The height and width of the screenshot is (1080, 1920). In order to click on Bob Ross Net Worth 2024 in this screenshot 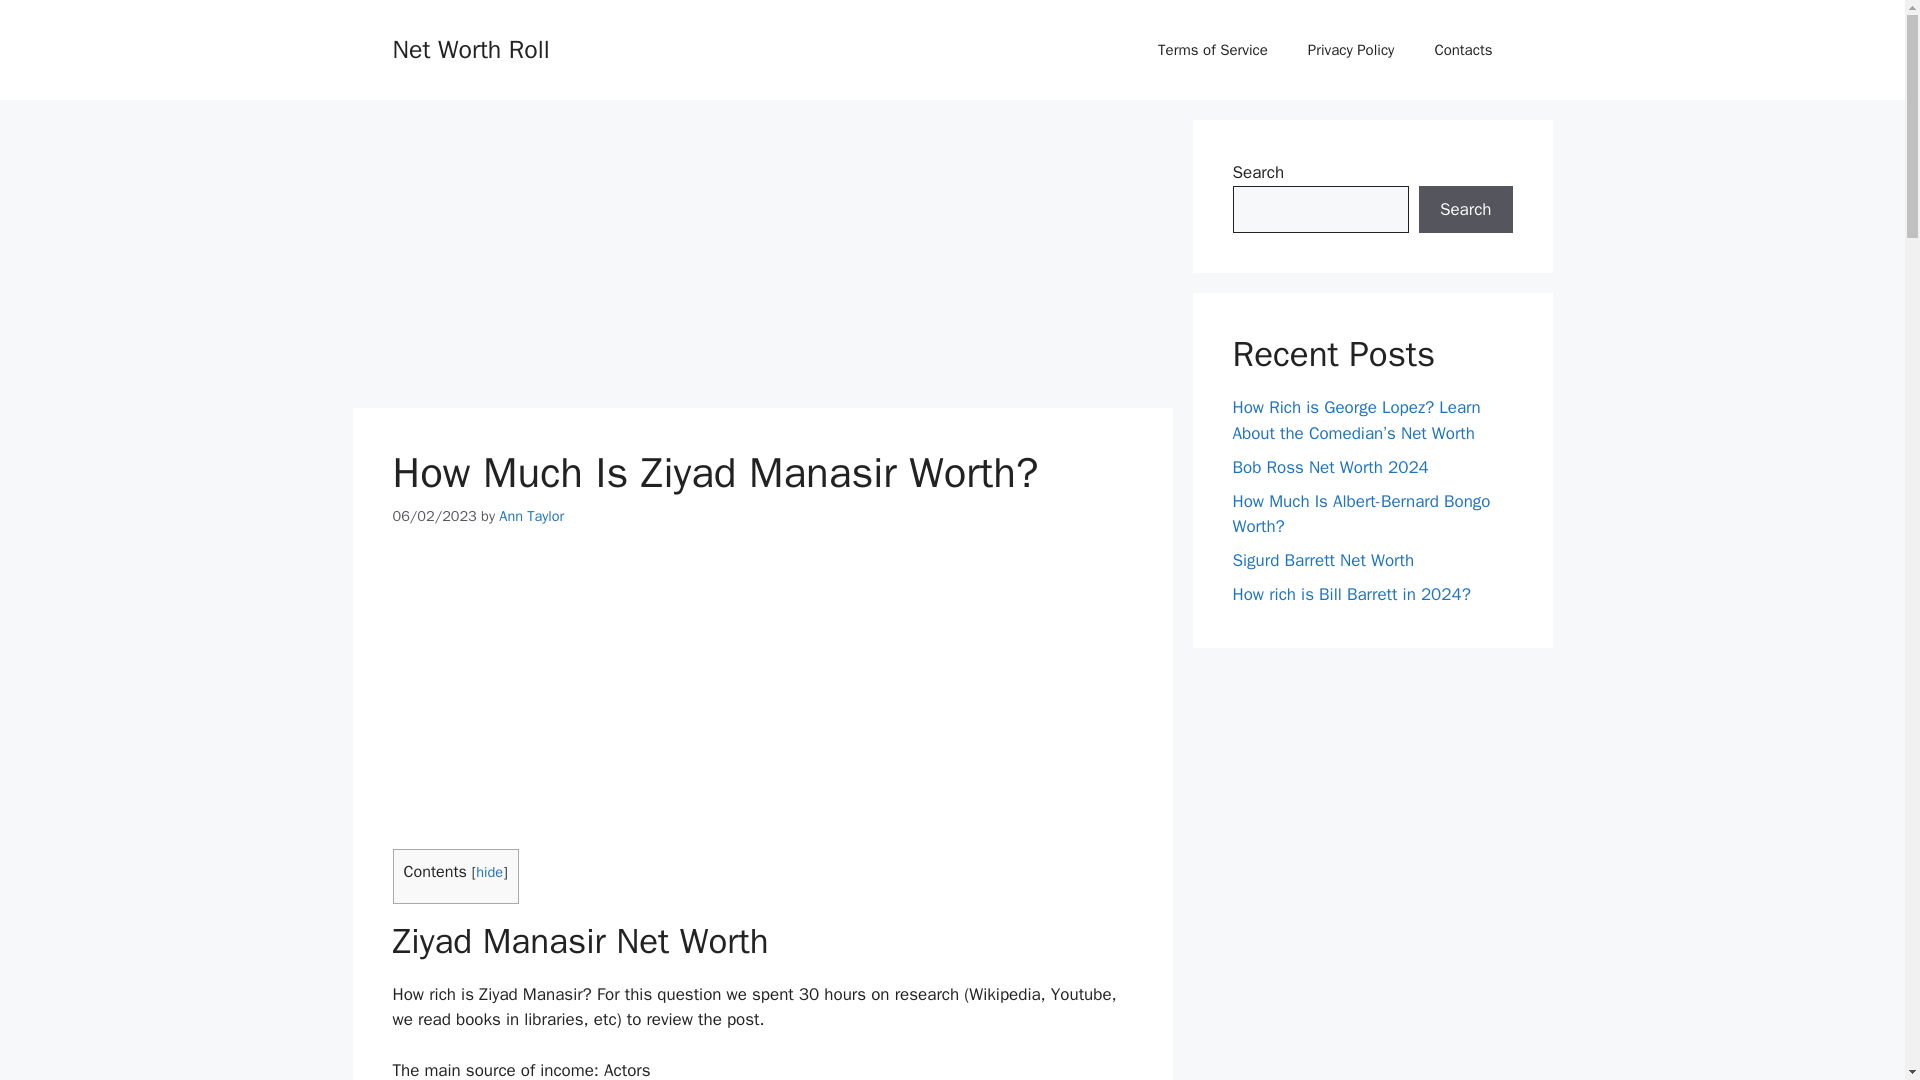, I will do `click(1330, 466)`.